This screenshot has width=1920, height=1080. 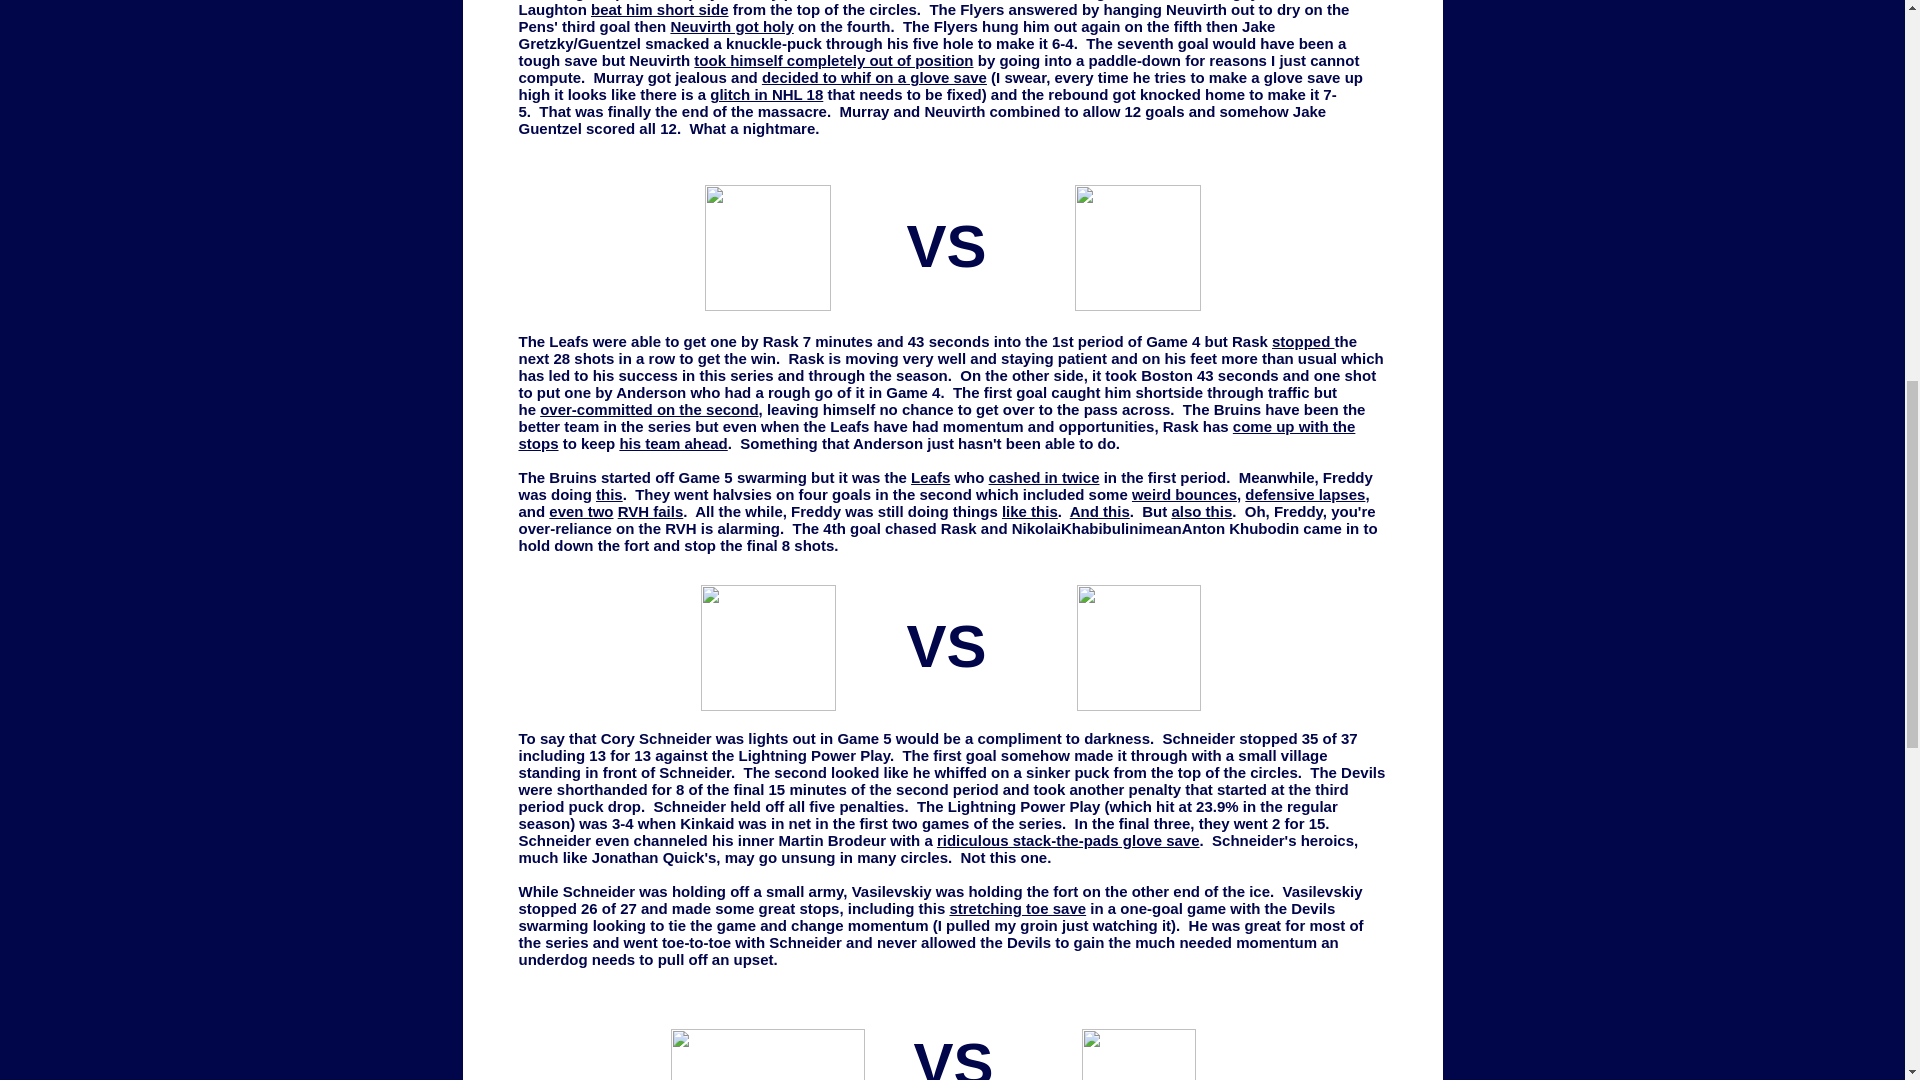 What do you see at coordinates (731, 26) in the screenshot?
I see `Neuvirth got holy` at bounding box center [731, 26].